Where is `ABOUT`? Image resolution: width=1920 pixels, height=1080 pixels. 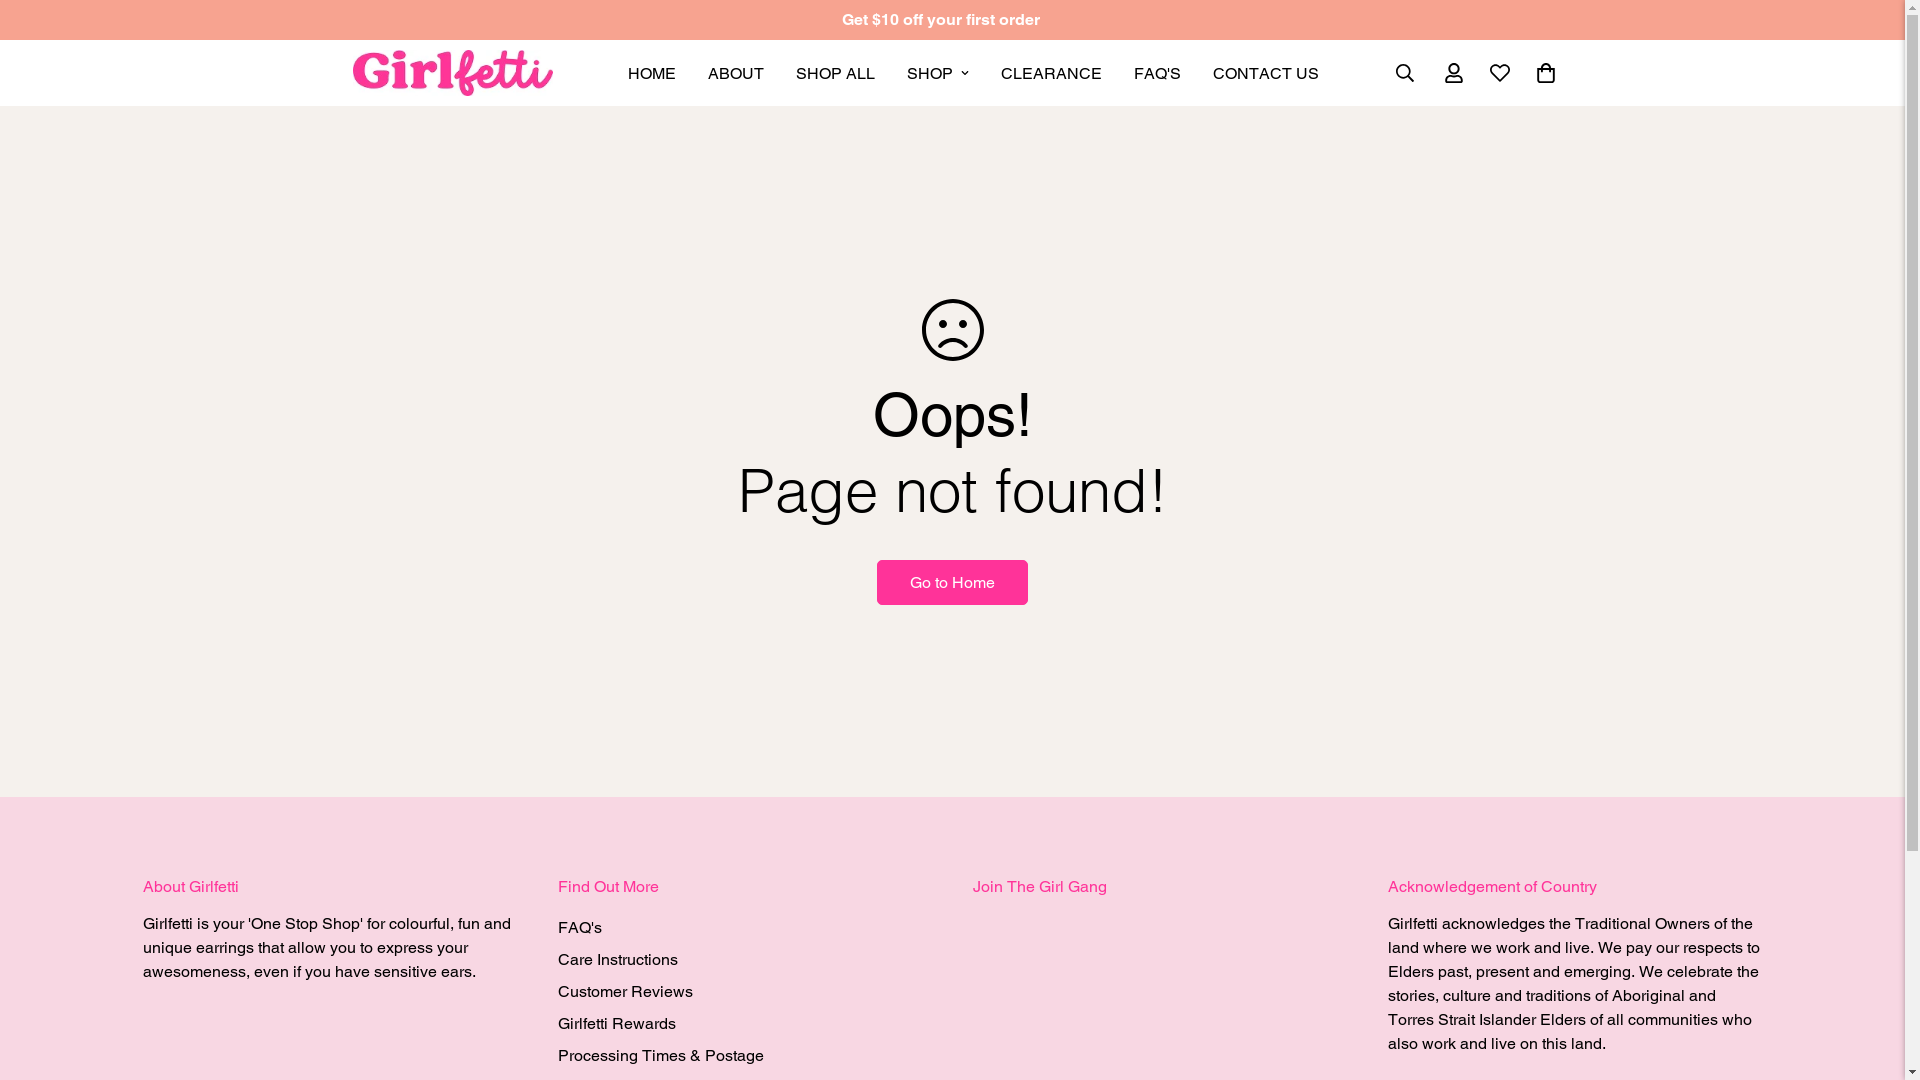
ABOUT is located at coordinates (736, 74).